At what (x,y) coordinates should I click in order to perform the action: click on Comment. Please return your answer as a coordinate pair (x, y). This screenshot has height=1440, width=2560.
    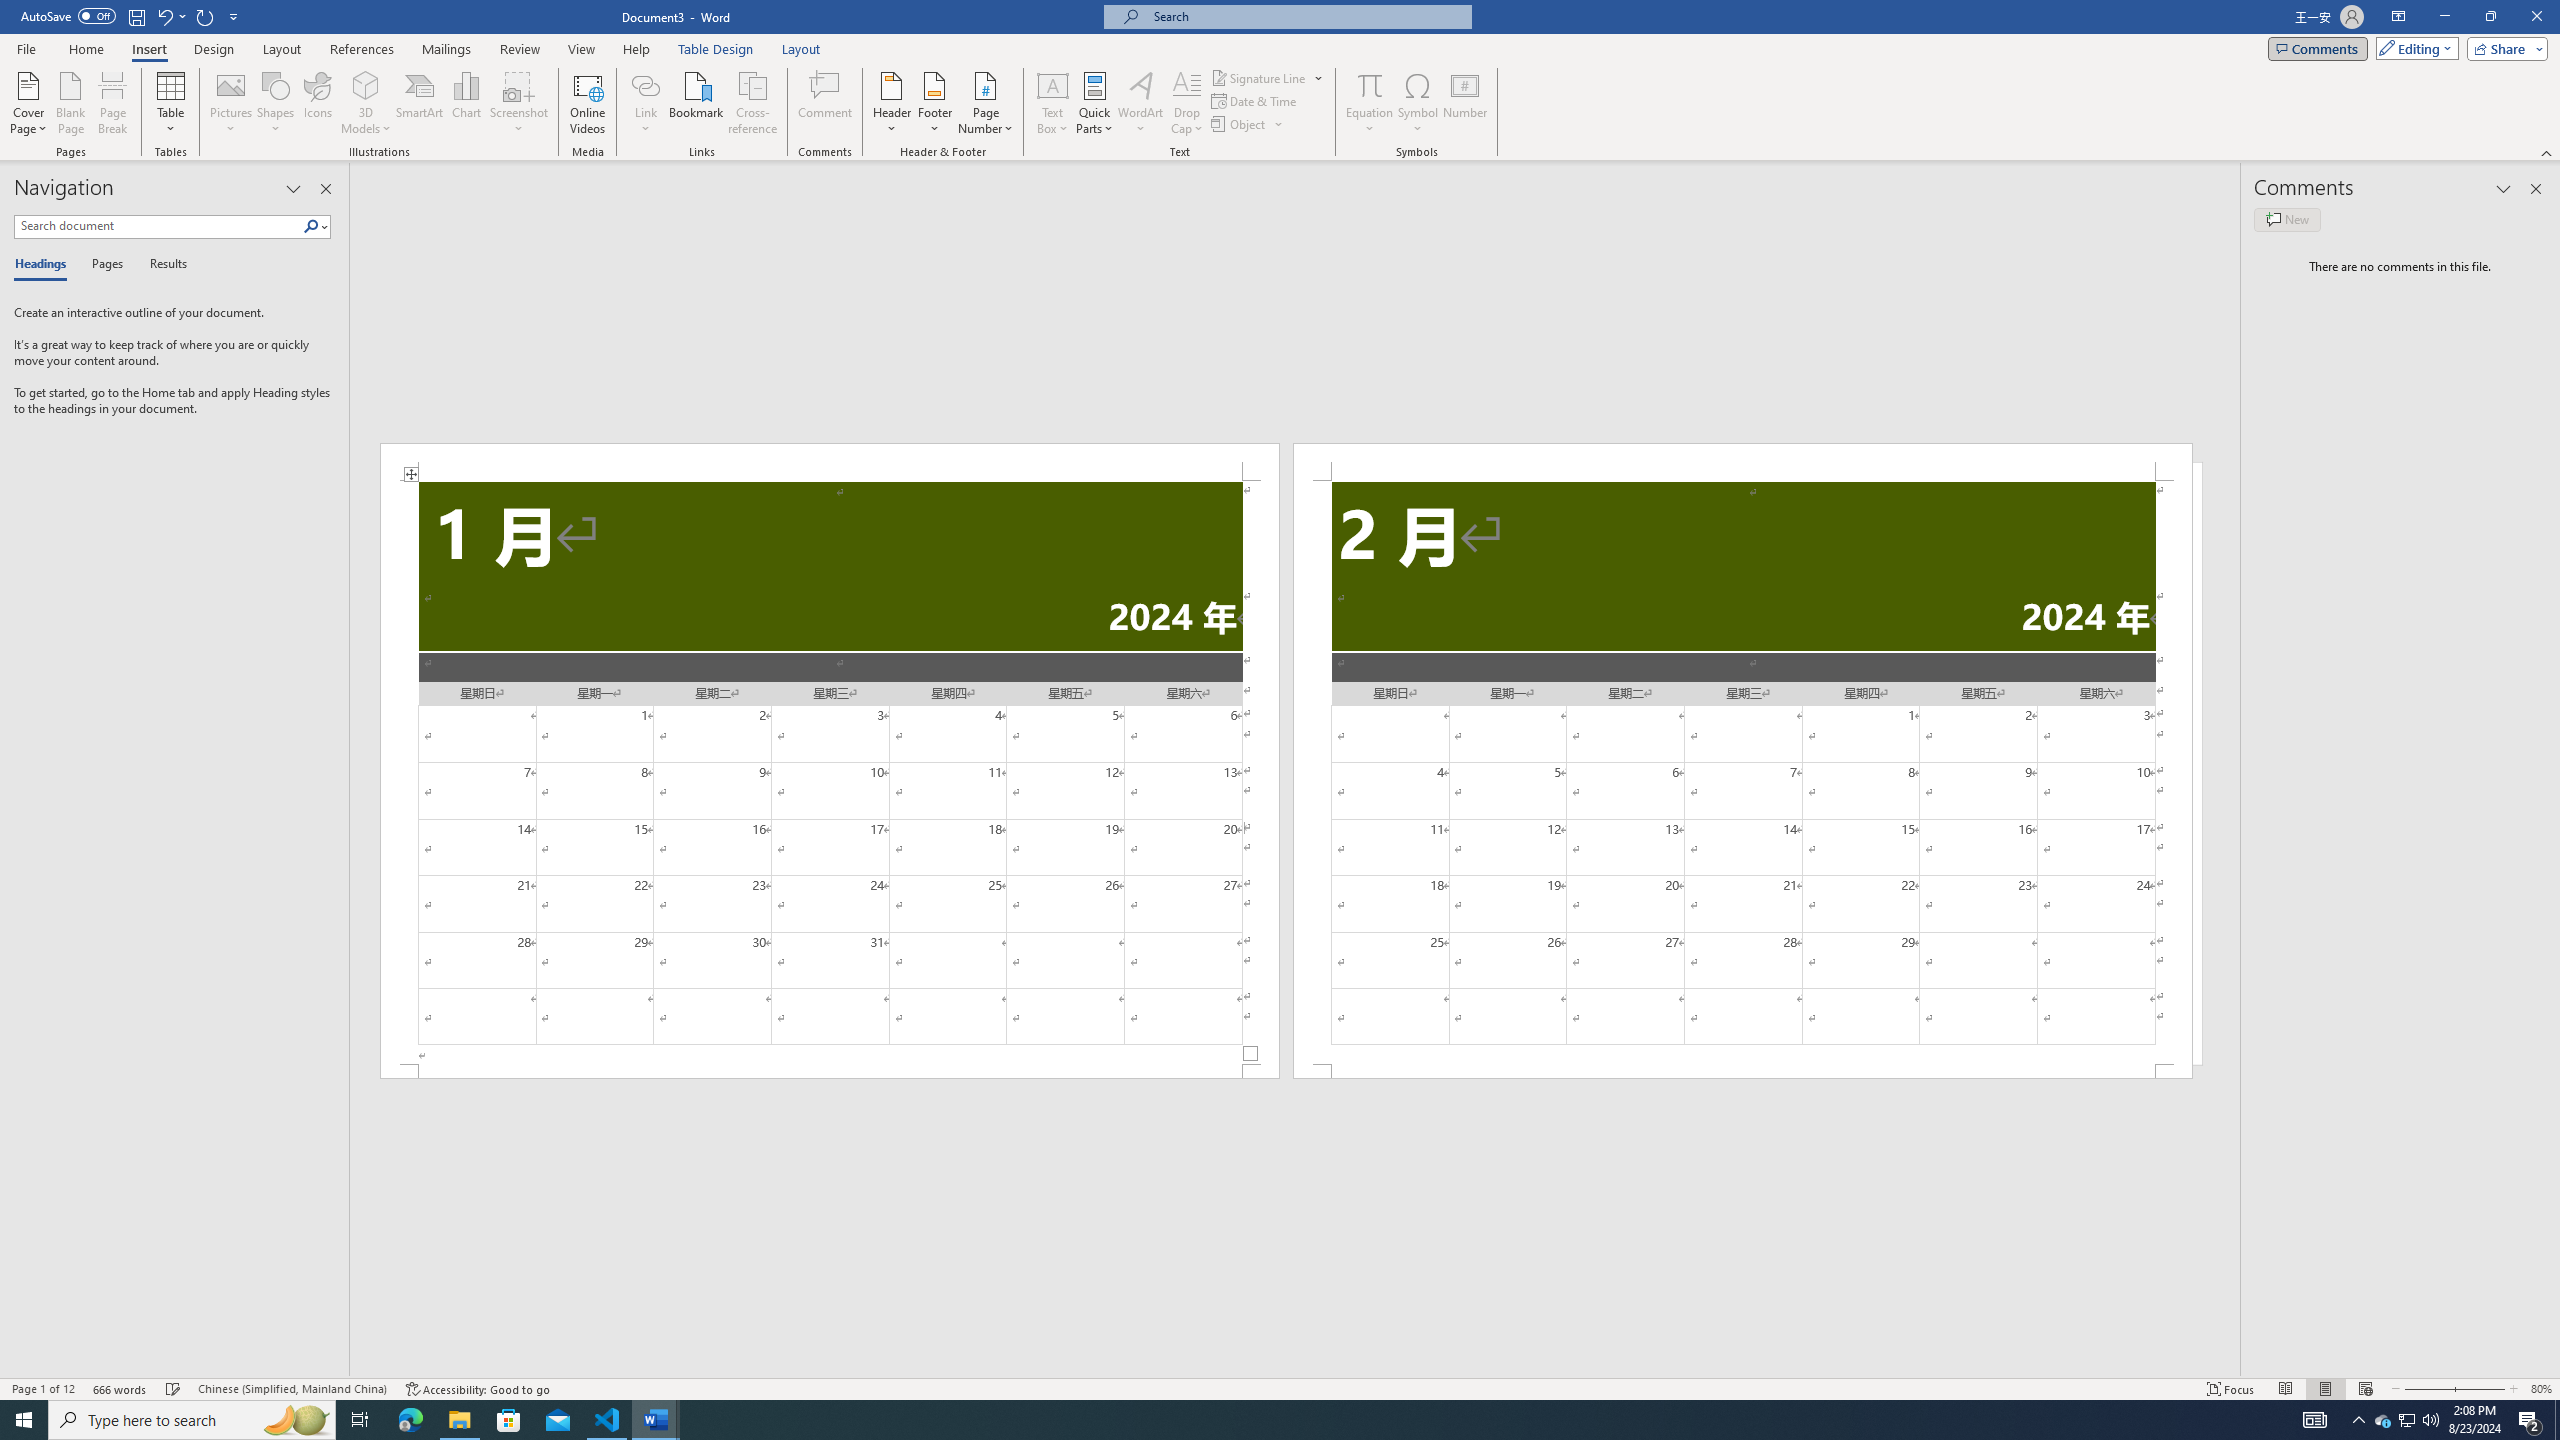
    Looking at the image, I should click on (826, 103).